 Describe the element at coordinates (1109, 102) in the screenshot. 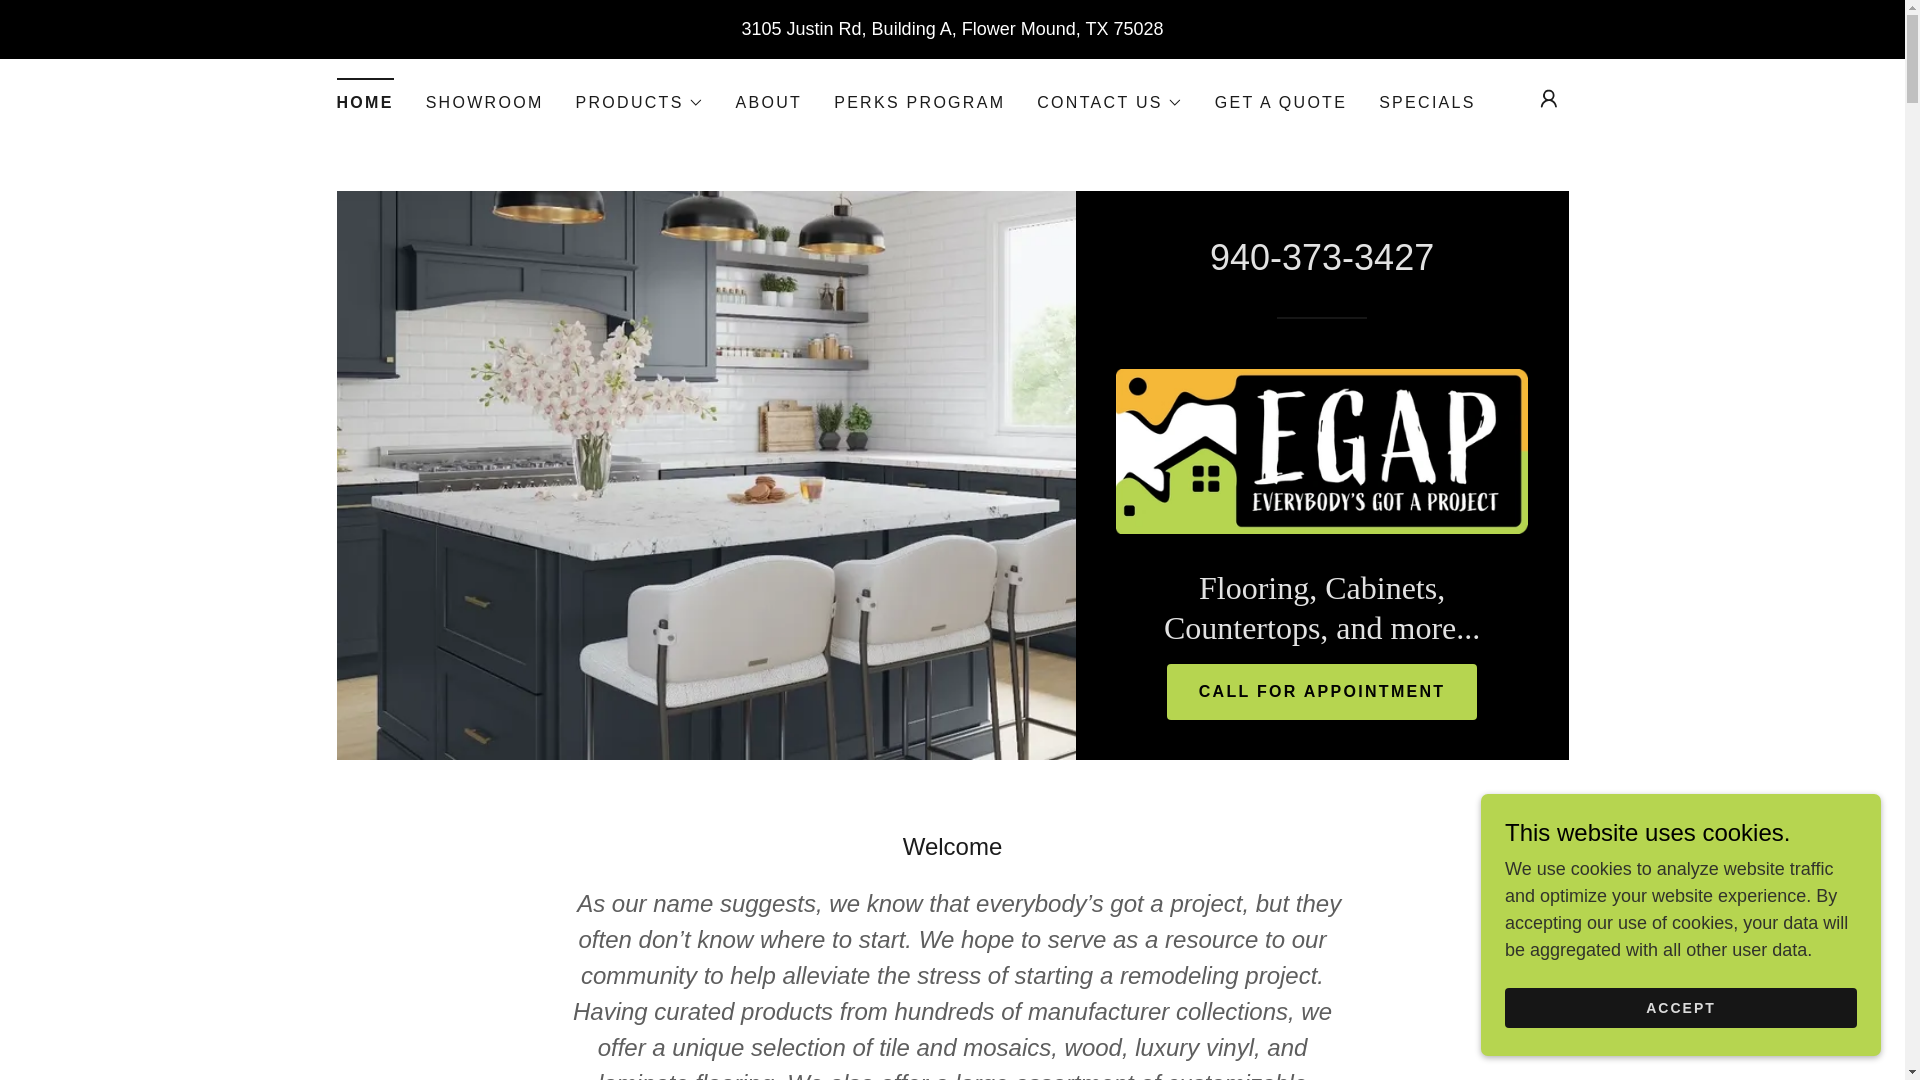

I see `CONTACT US` at that location.